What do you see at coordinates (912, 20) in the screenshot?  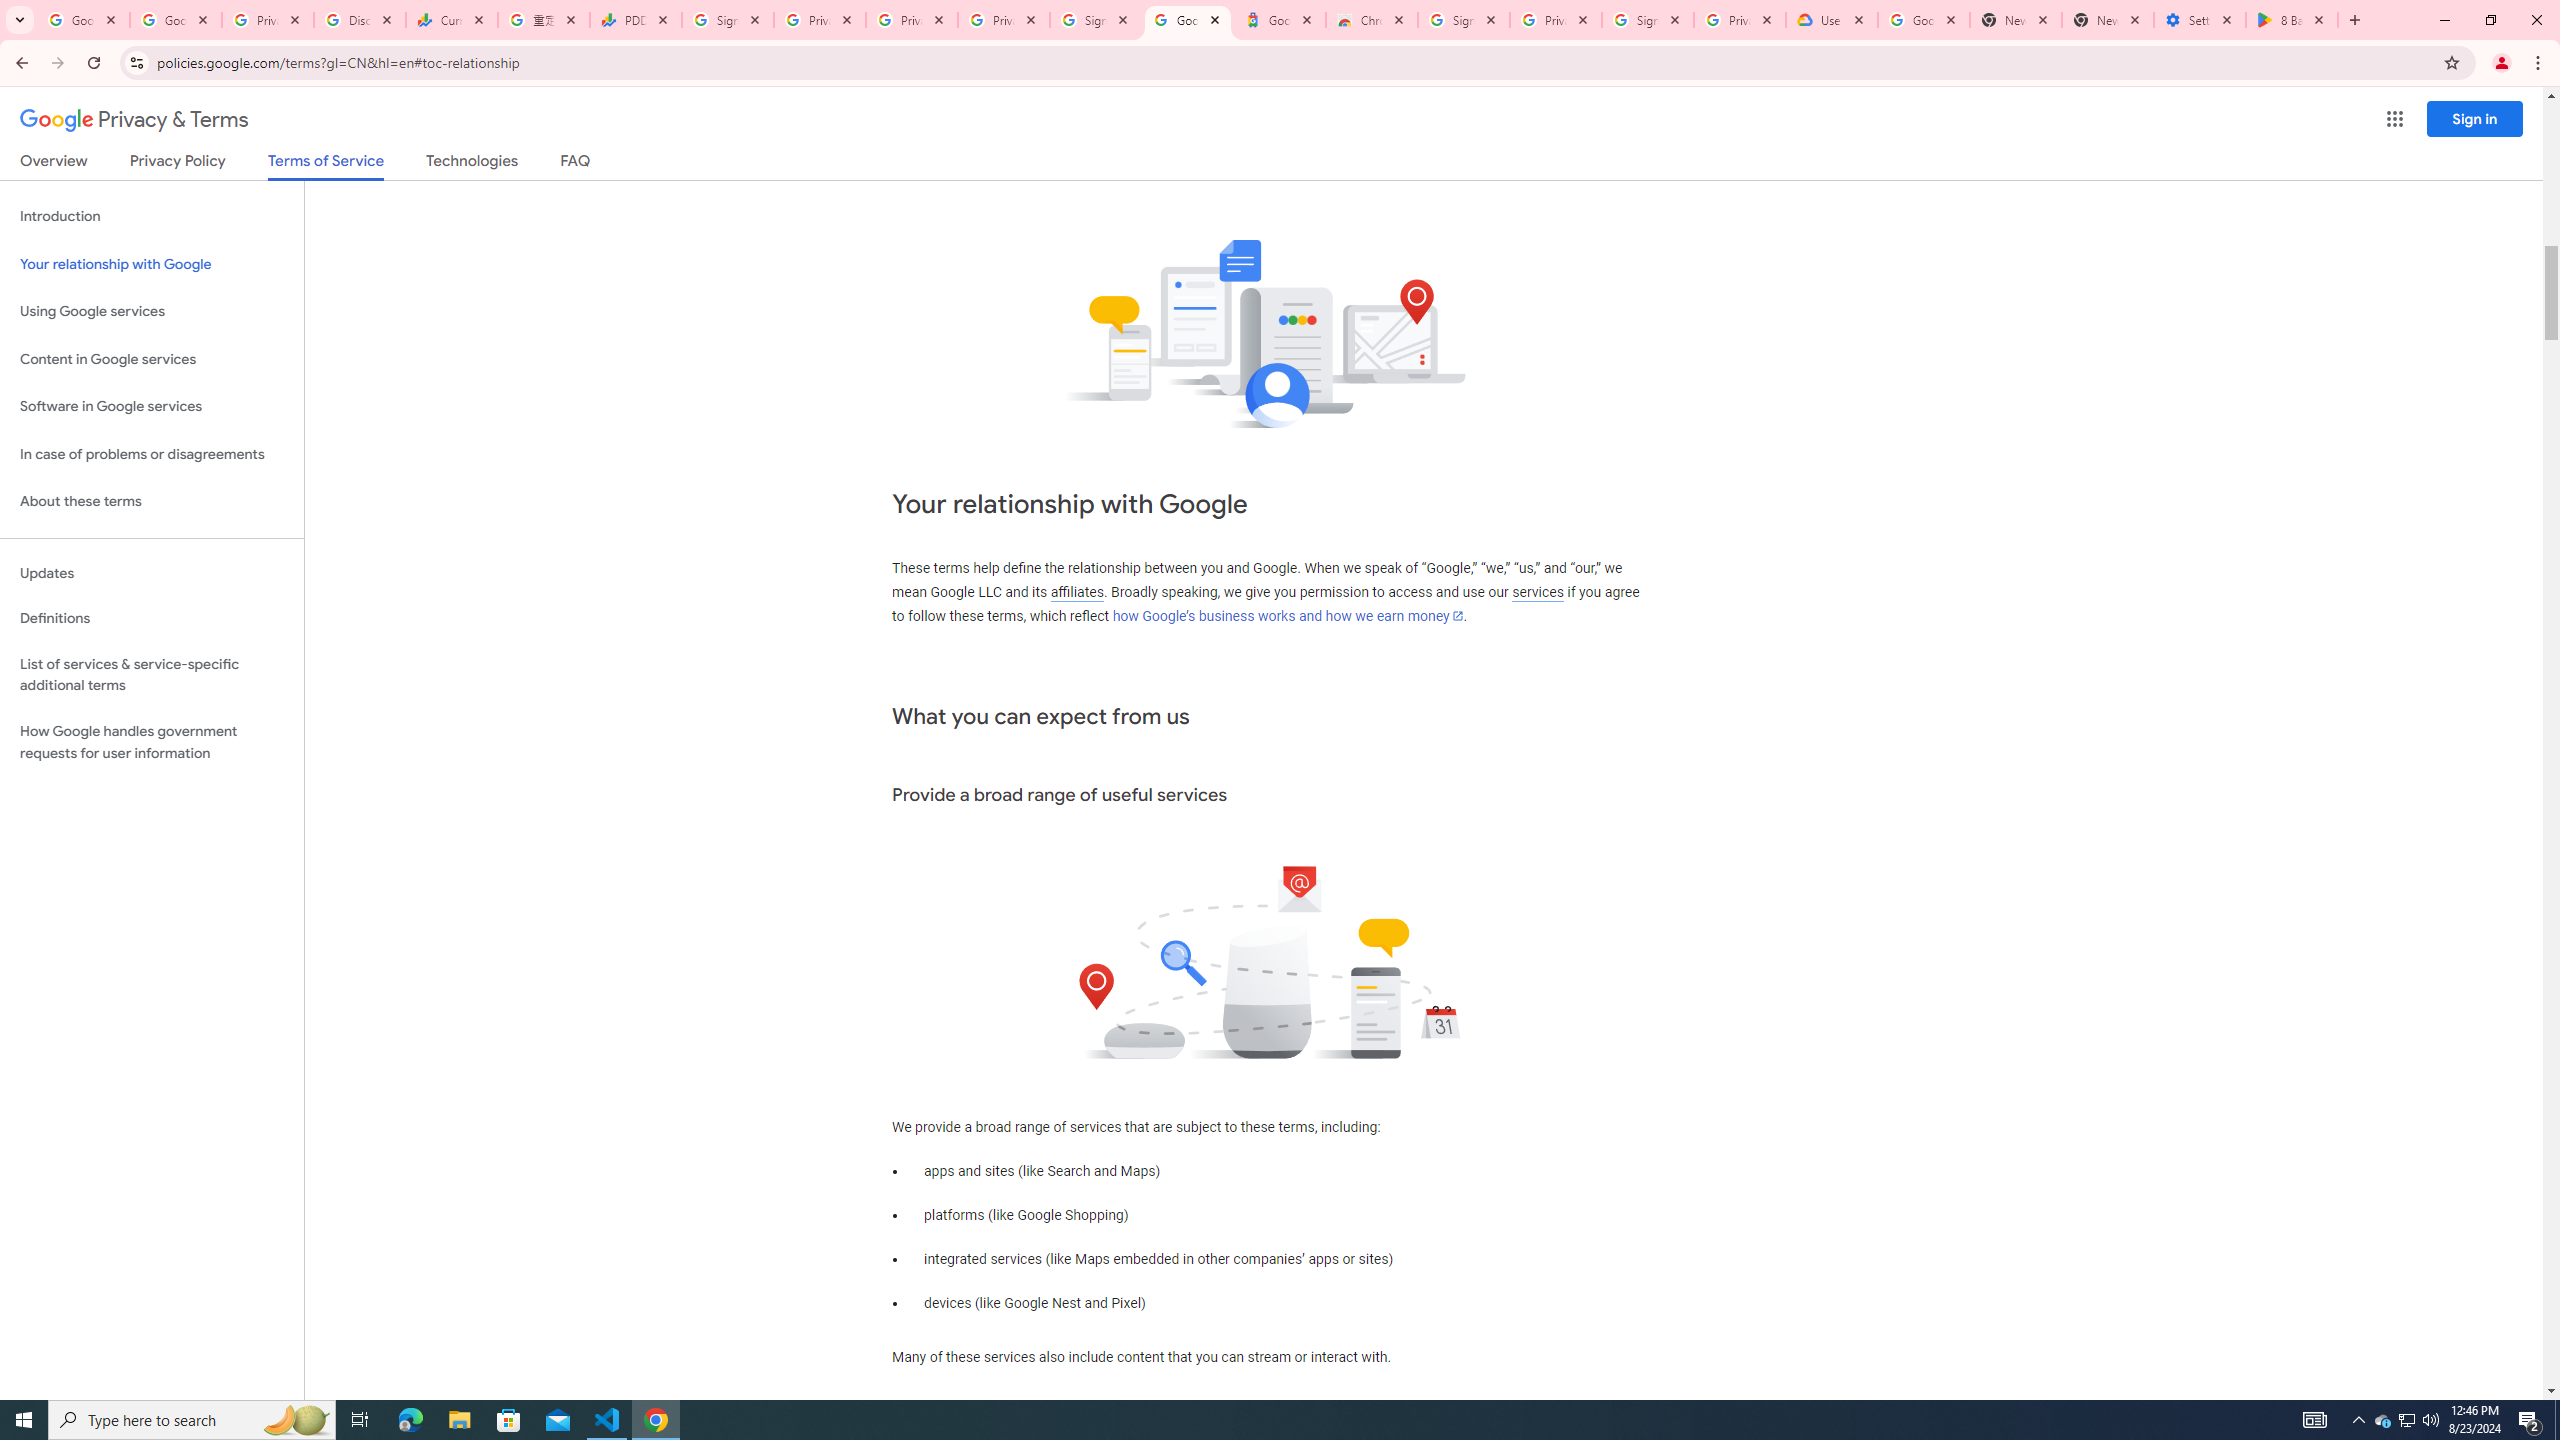 I see `Privacy Checkup` at bounding box center [912, 20].